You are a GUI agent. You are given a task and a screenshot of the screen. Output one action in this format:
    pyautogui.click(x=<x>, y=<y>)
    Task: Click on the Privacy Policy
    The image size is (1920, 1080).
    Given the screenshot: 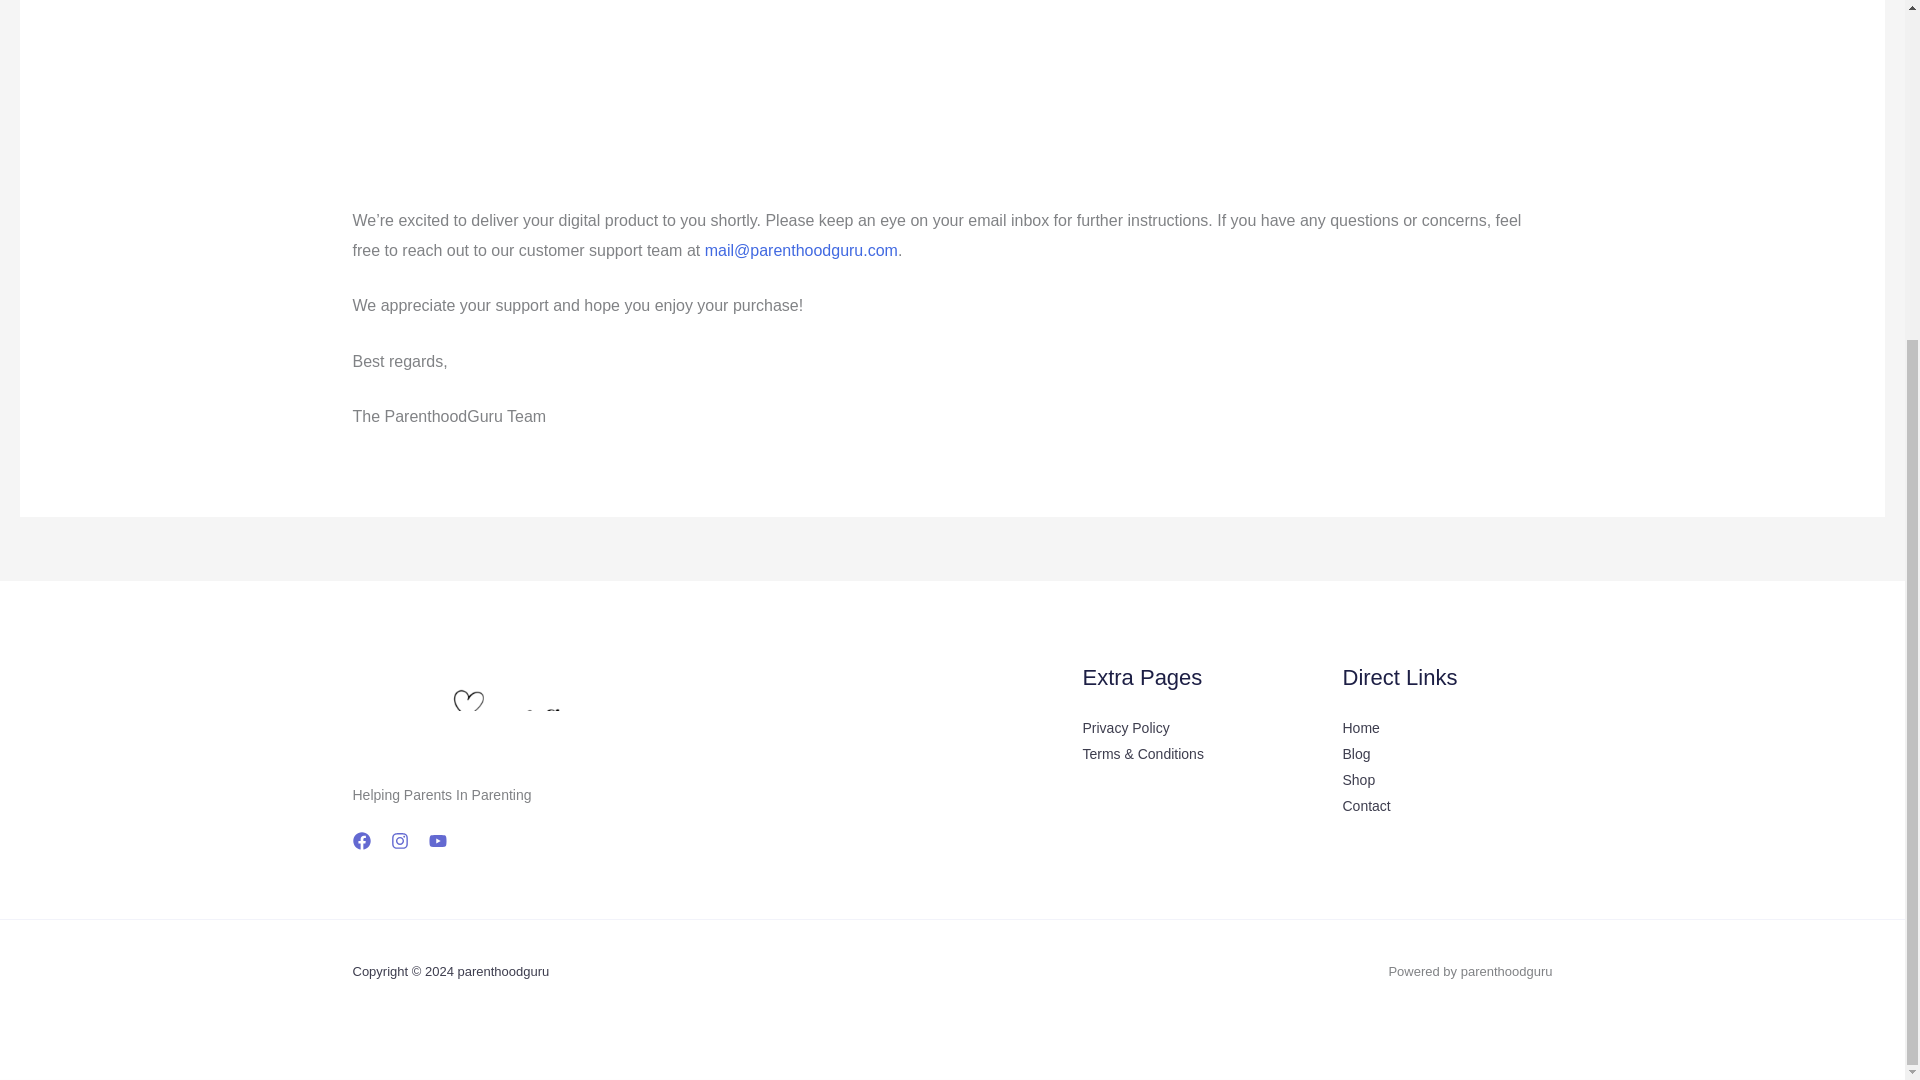 What is the action you would take?
    pyautogui.click(x=1126, y=728)
    